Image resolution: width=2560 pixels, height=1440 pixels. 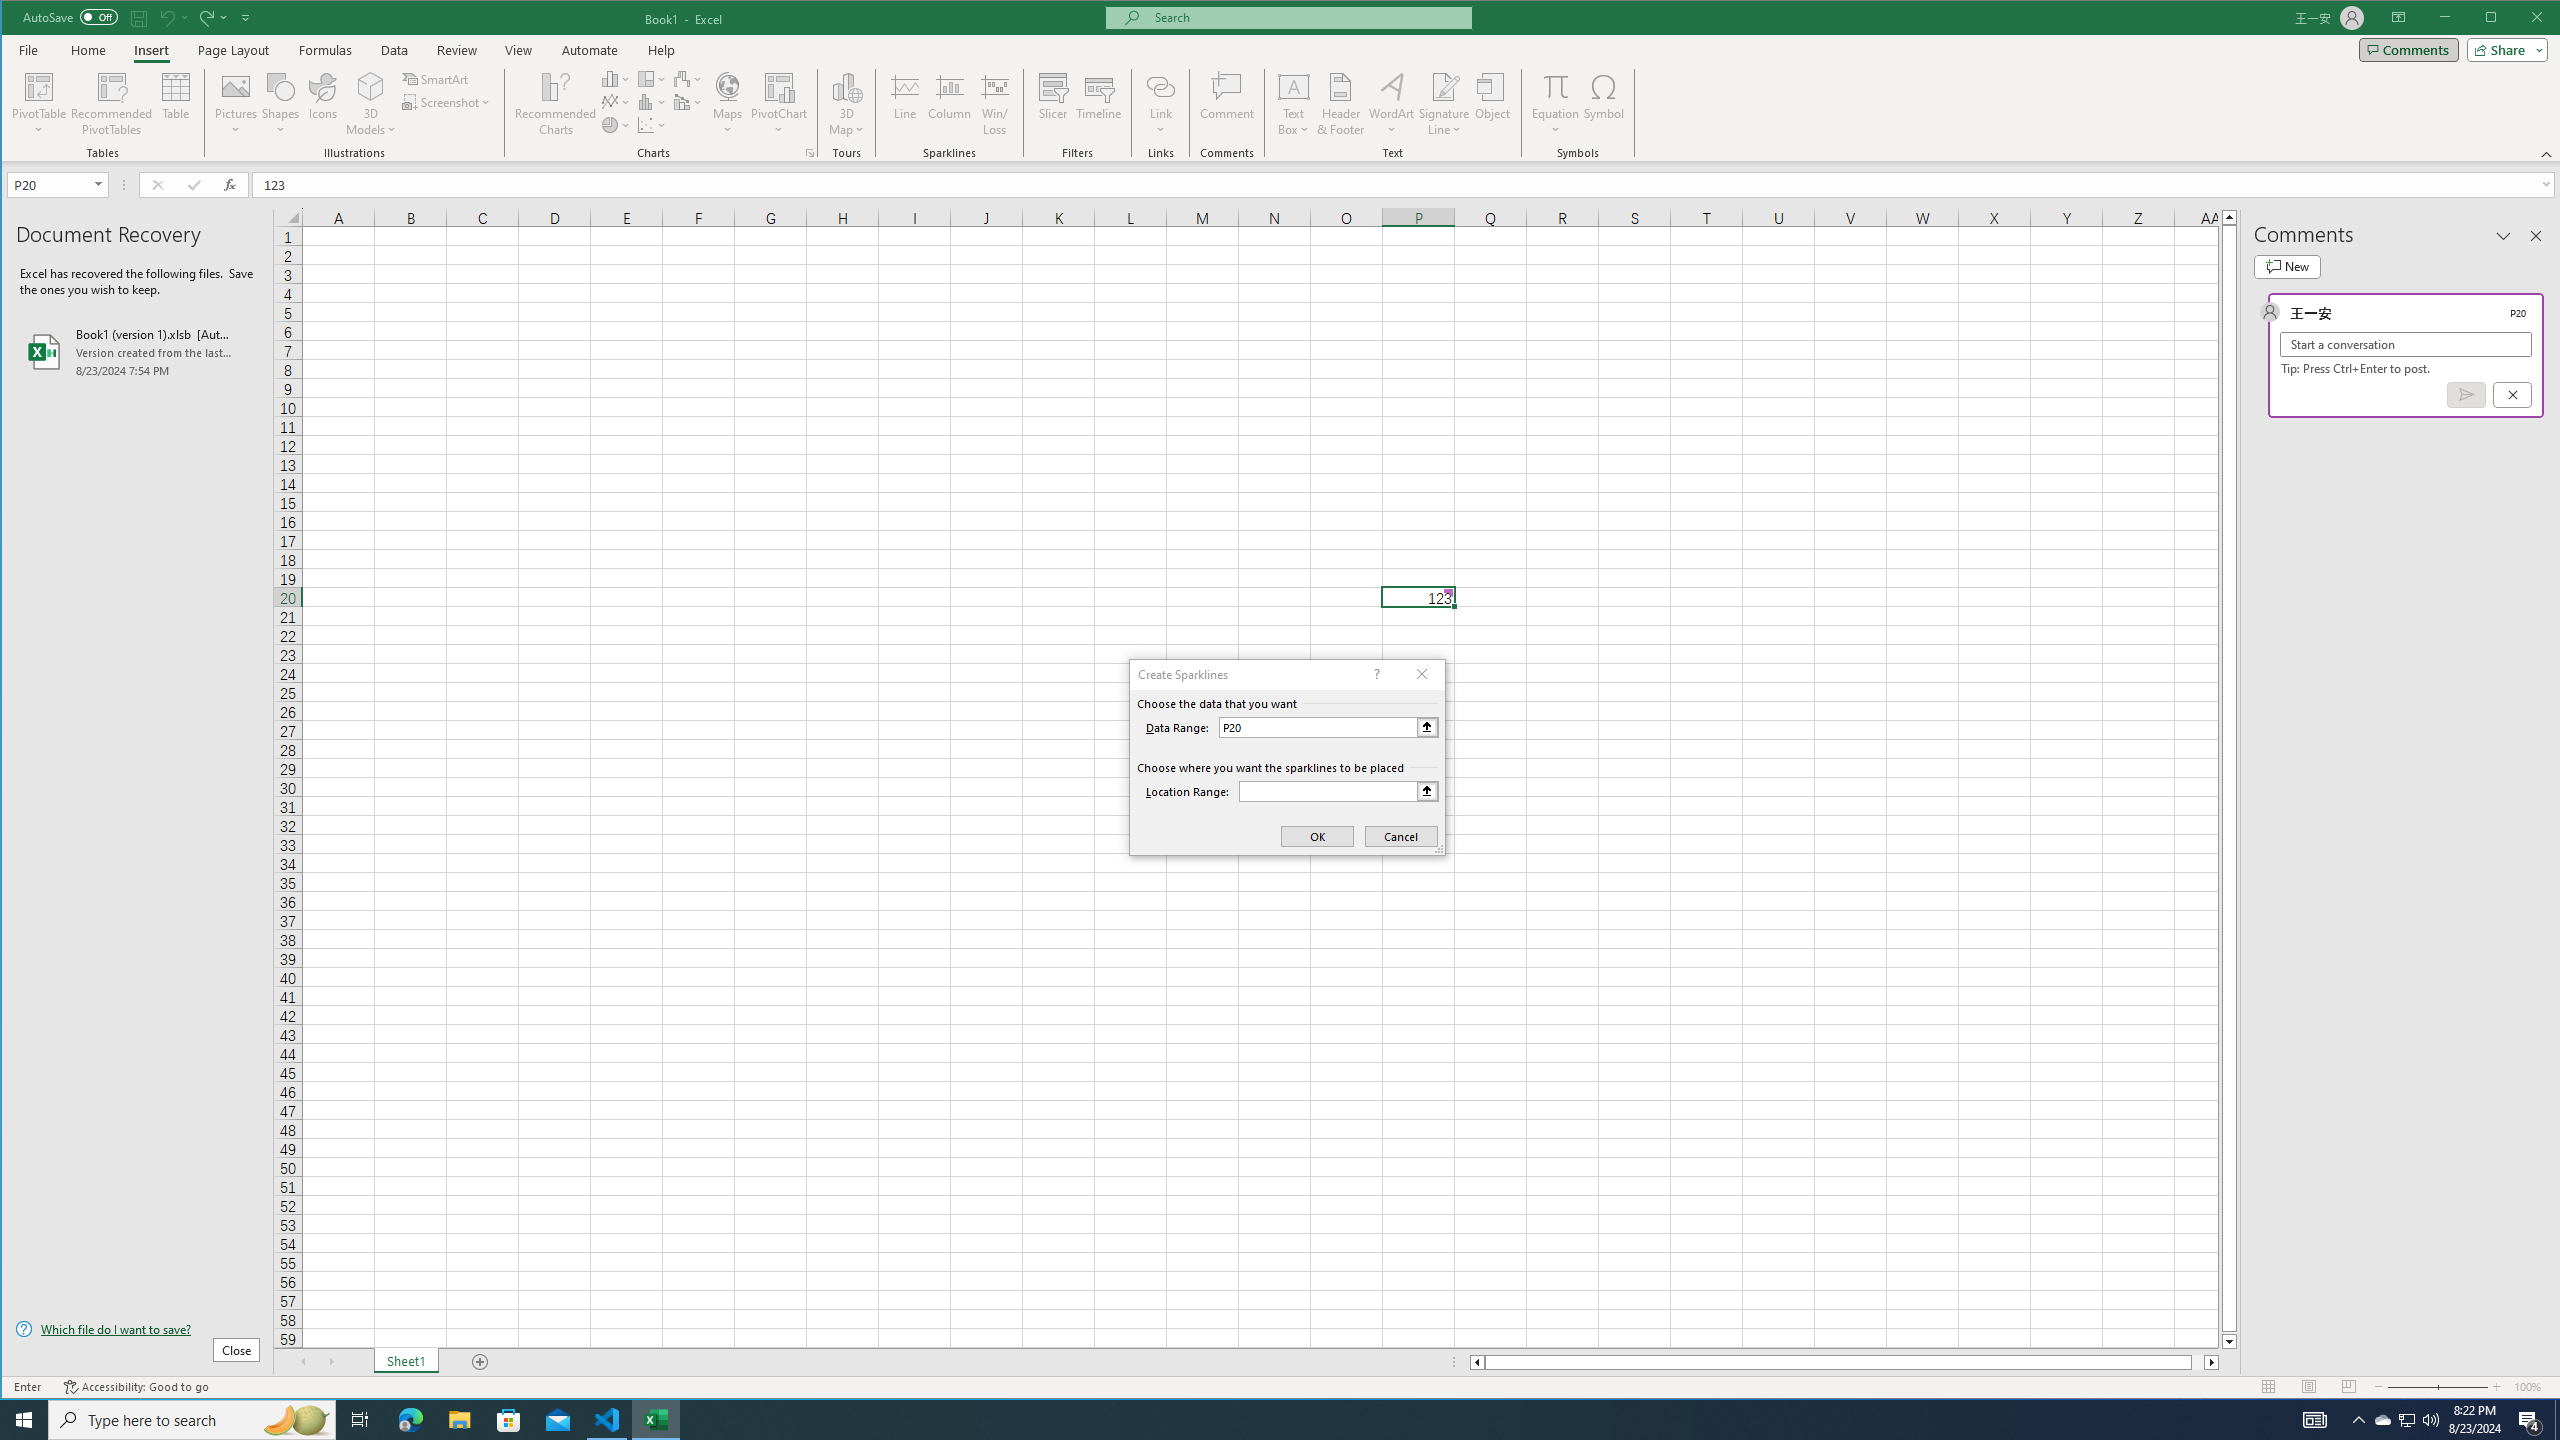 What do you see at coordinates (779, 104) in the screenshot?
I see `PivotChart` at bounding box center [779, 104].